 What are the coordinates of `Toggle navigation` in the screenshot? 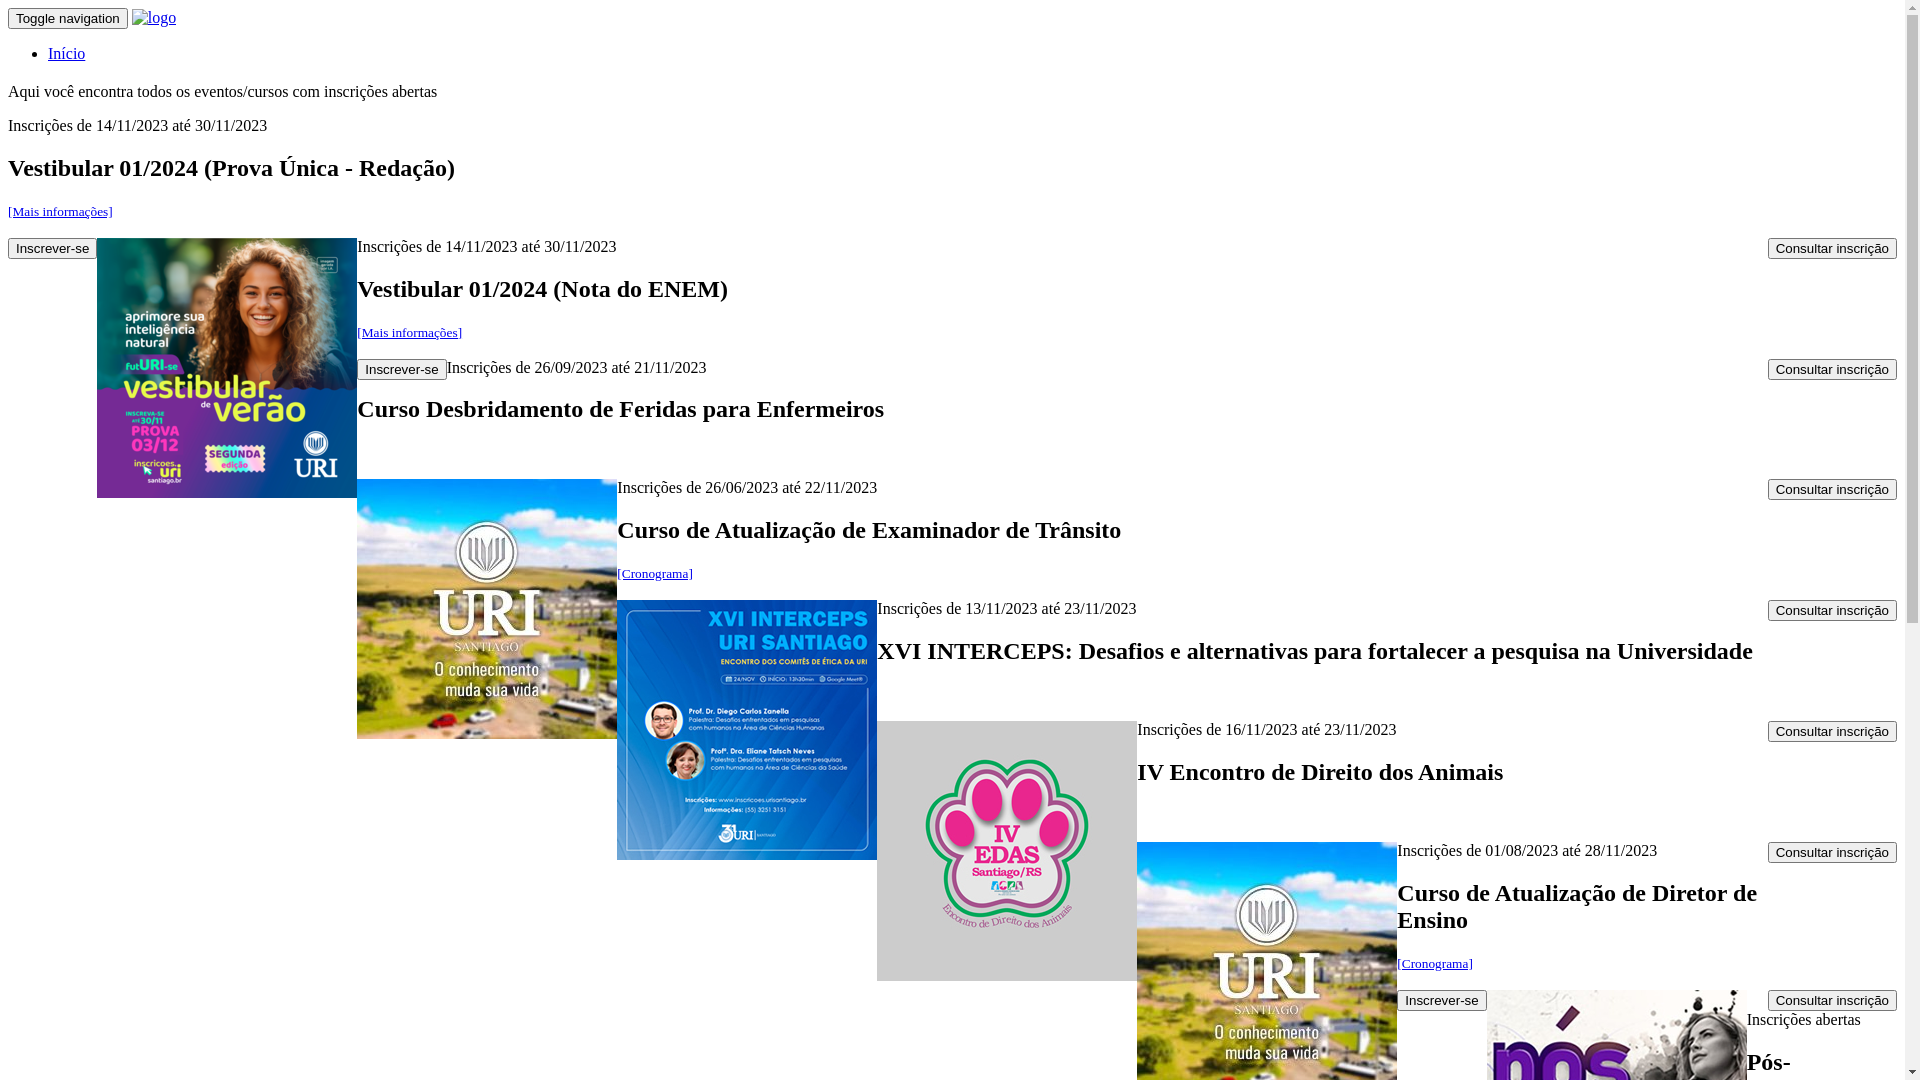 It's located at (68, 18).